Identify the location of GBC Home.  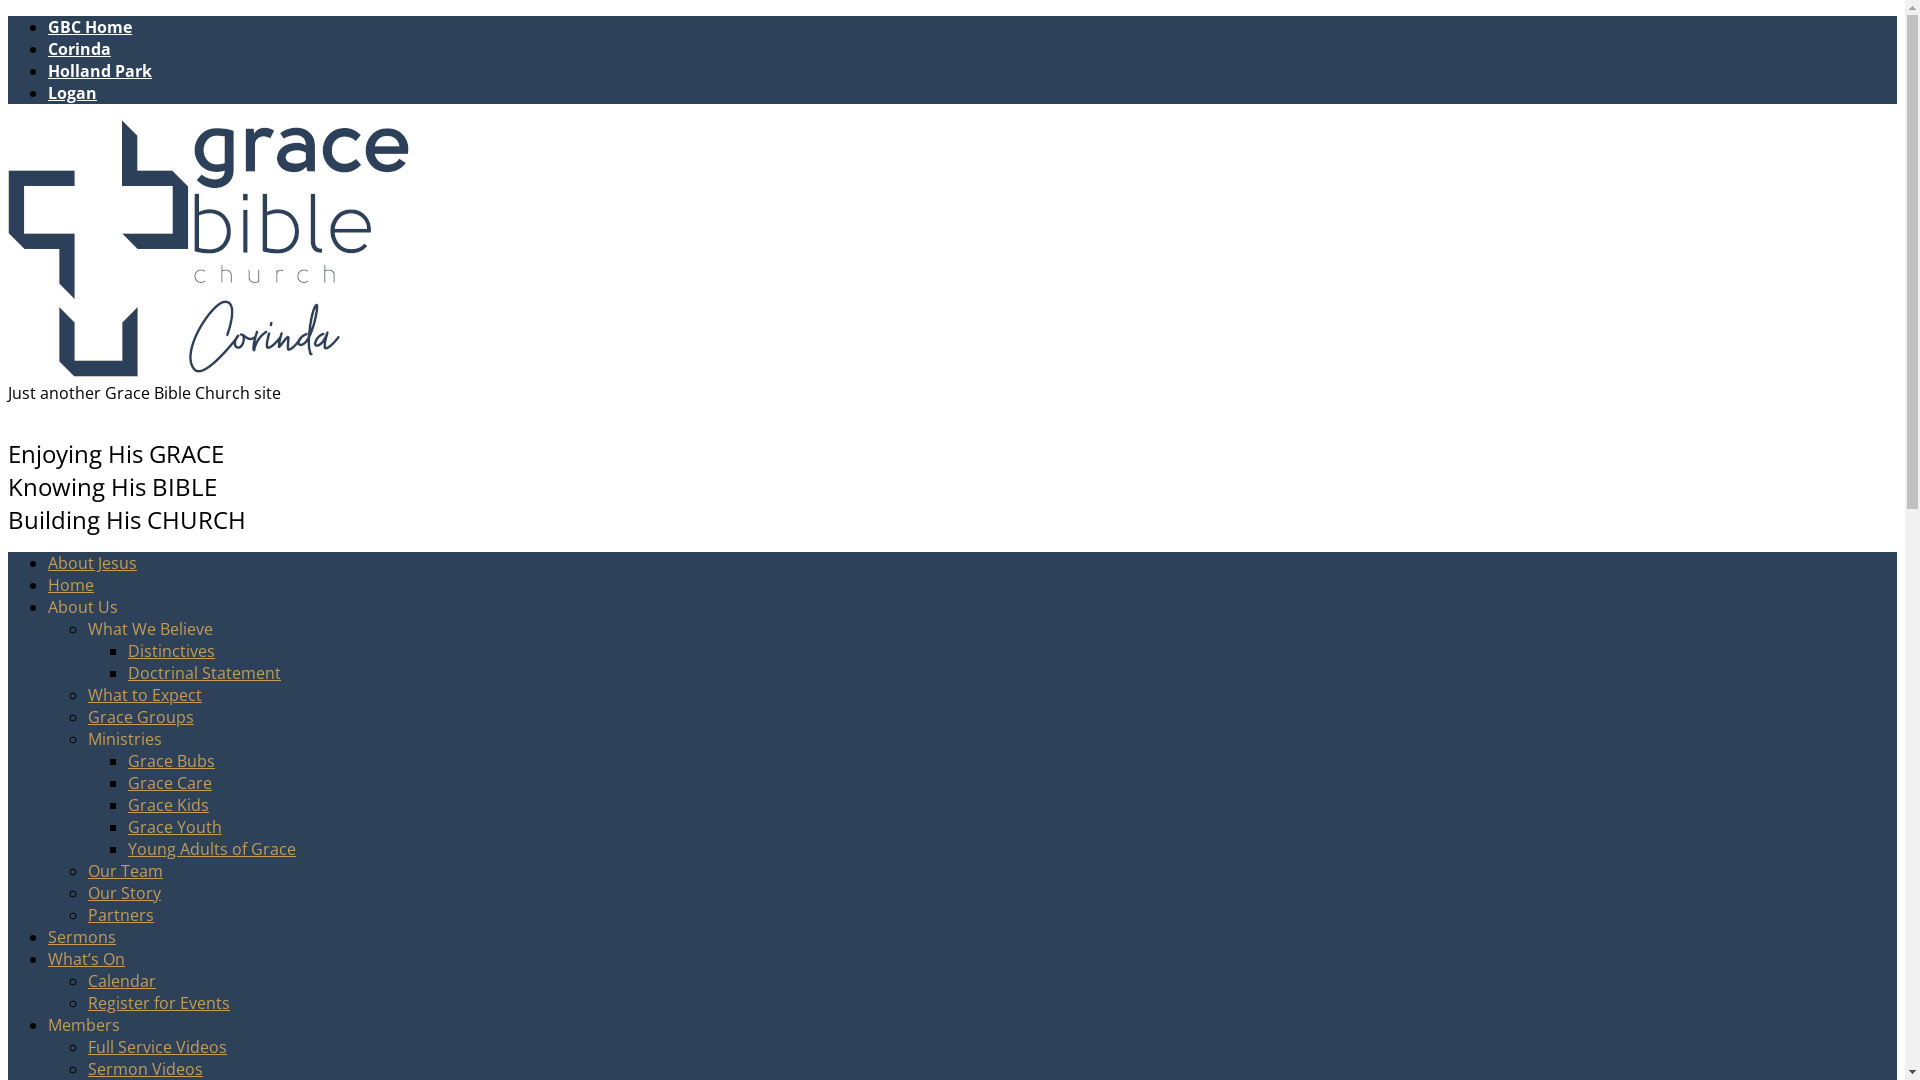
(90, 27).